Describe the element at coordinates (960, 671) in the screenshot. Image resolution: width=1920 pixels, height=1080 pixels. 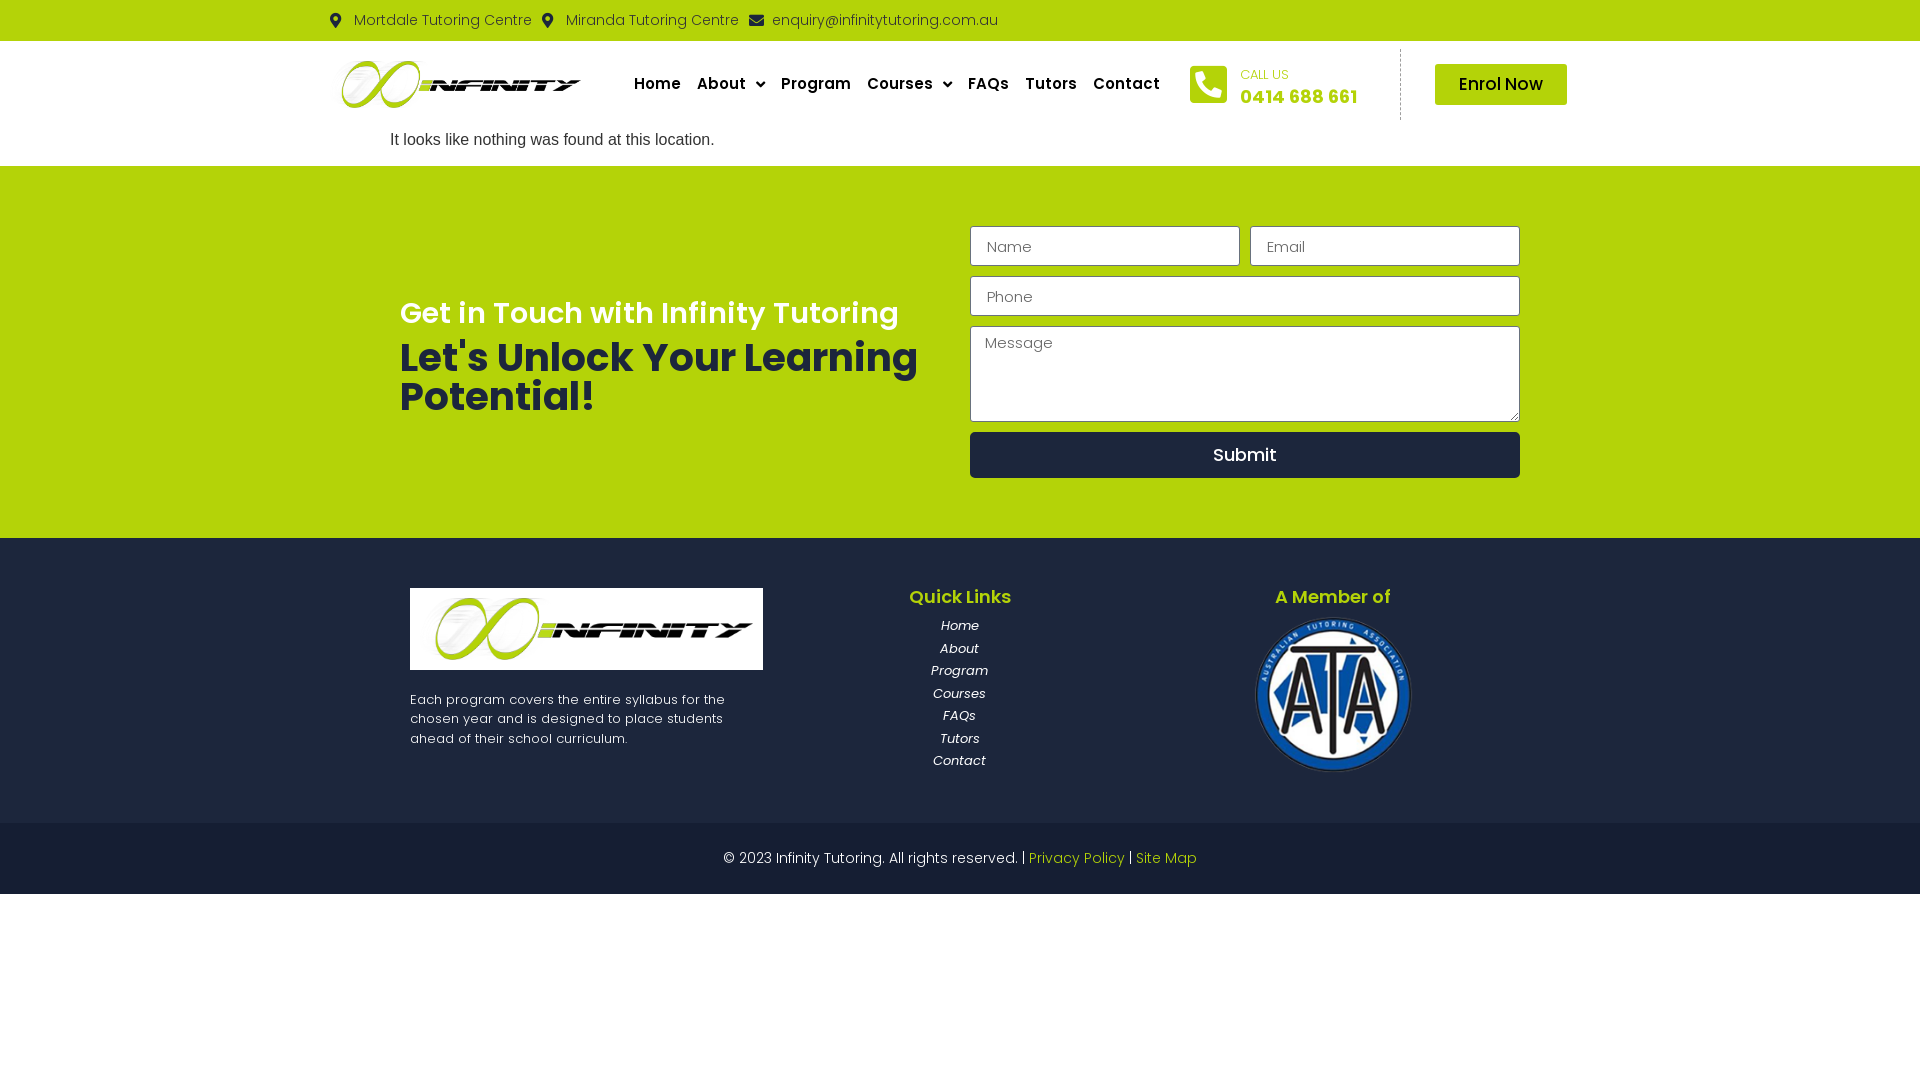
I see `Program` at that location.